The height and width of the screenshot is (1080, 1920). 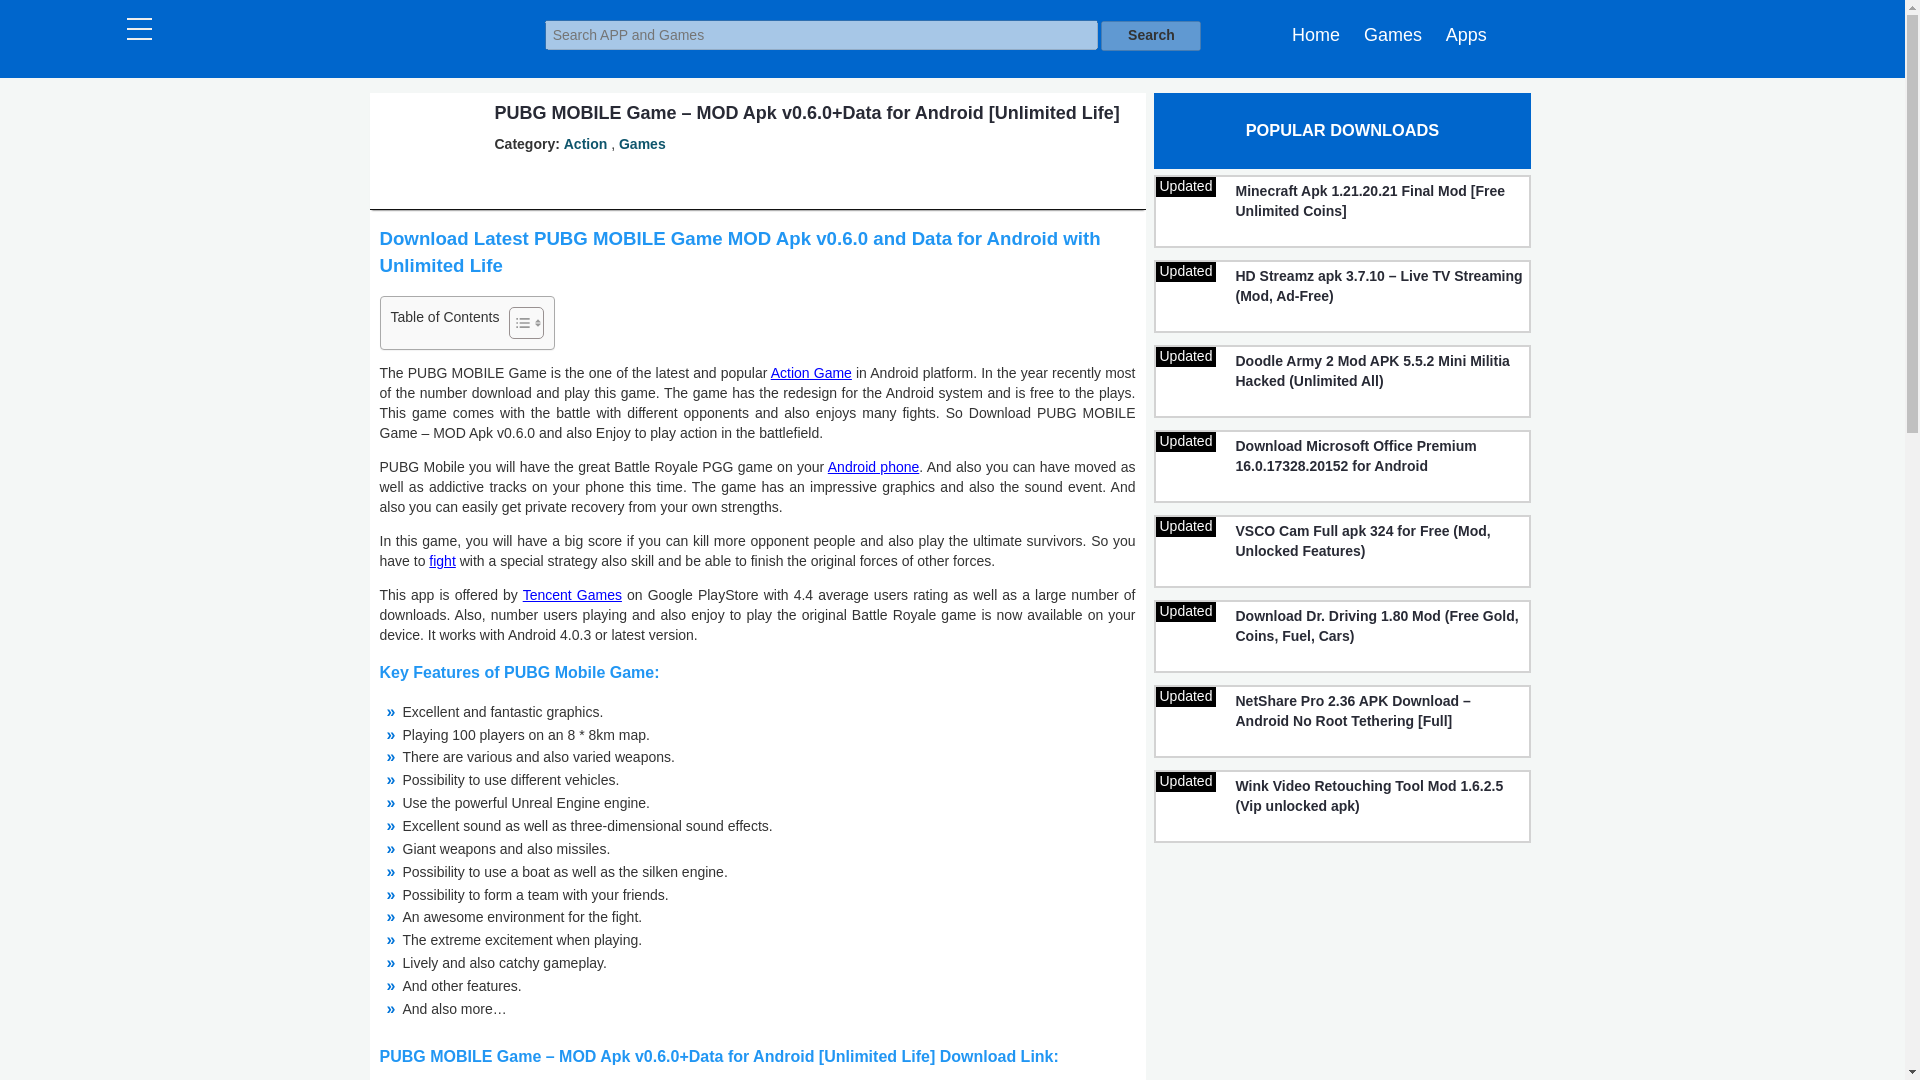 What do you see at coordinates (1150, 35) in the screenshot?
I see `Search` at bounding box center [1150, 35].